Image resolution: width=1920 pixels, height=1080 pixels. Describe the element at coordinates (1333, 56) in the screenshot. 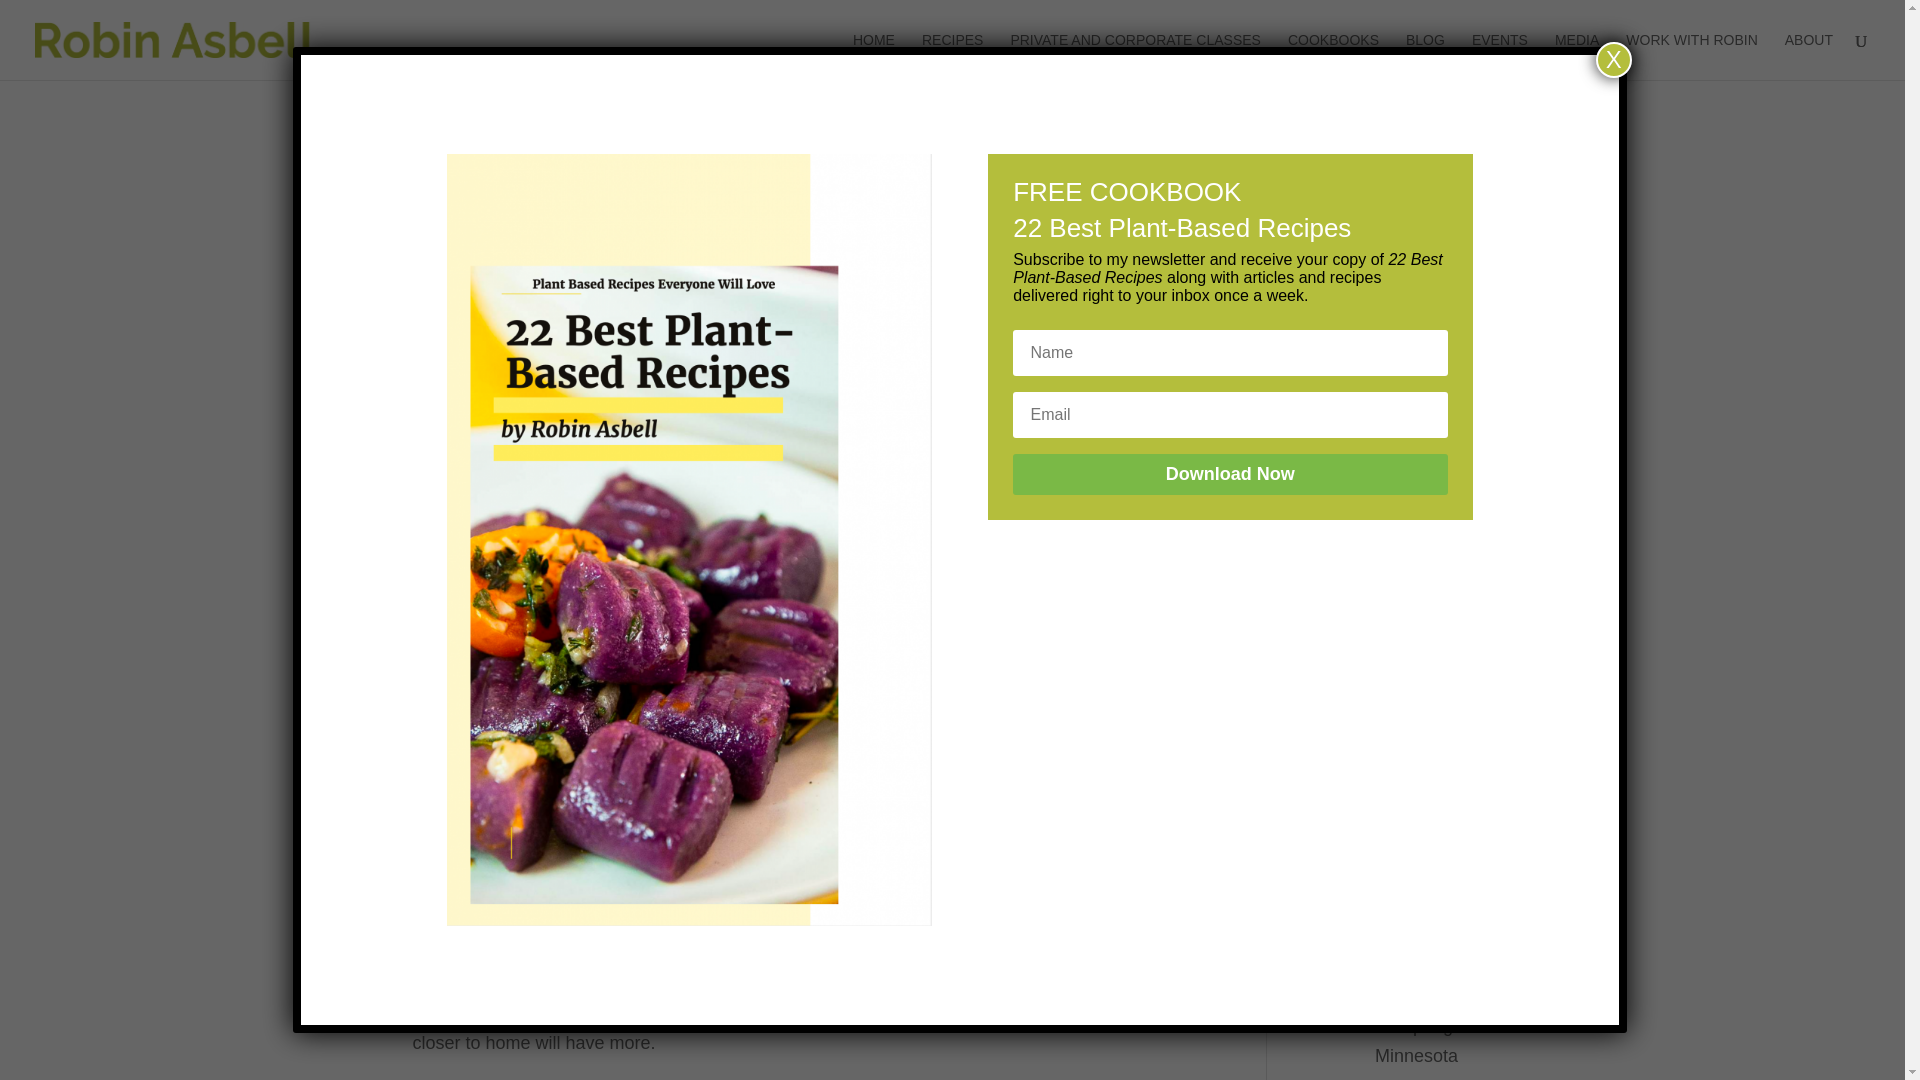

I see `COOKBOOKS` at that location.